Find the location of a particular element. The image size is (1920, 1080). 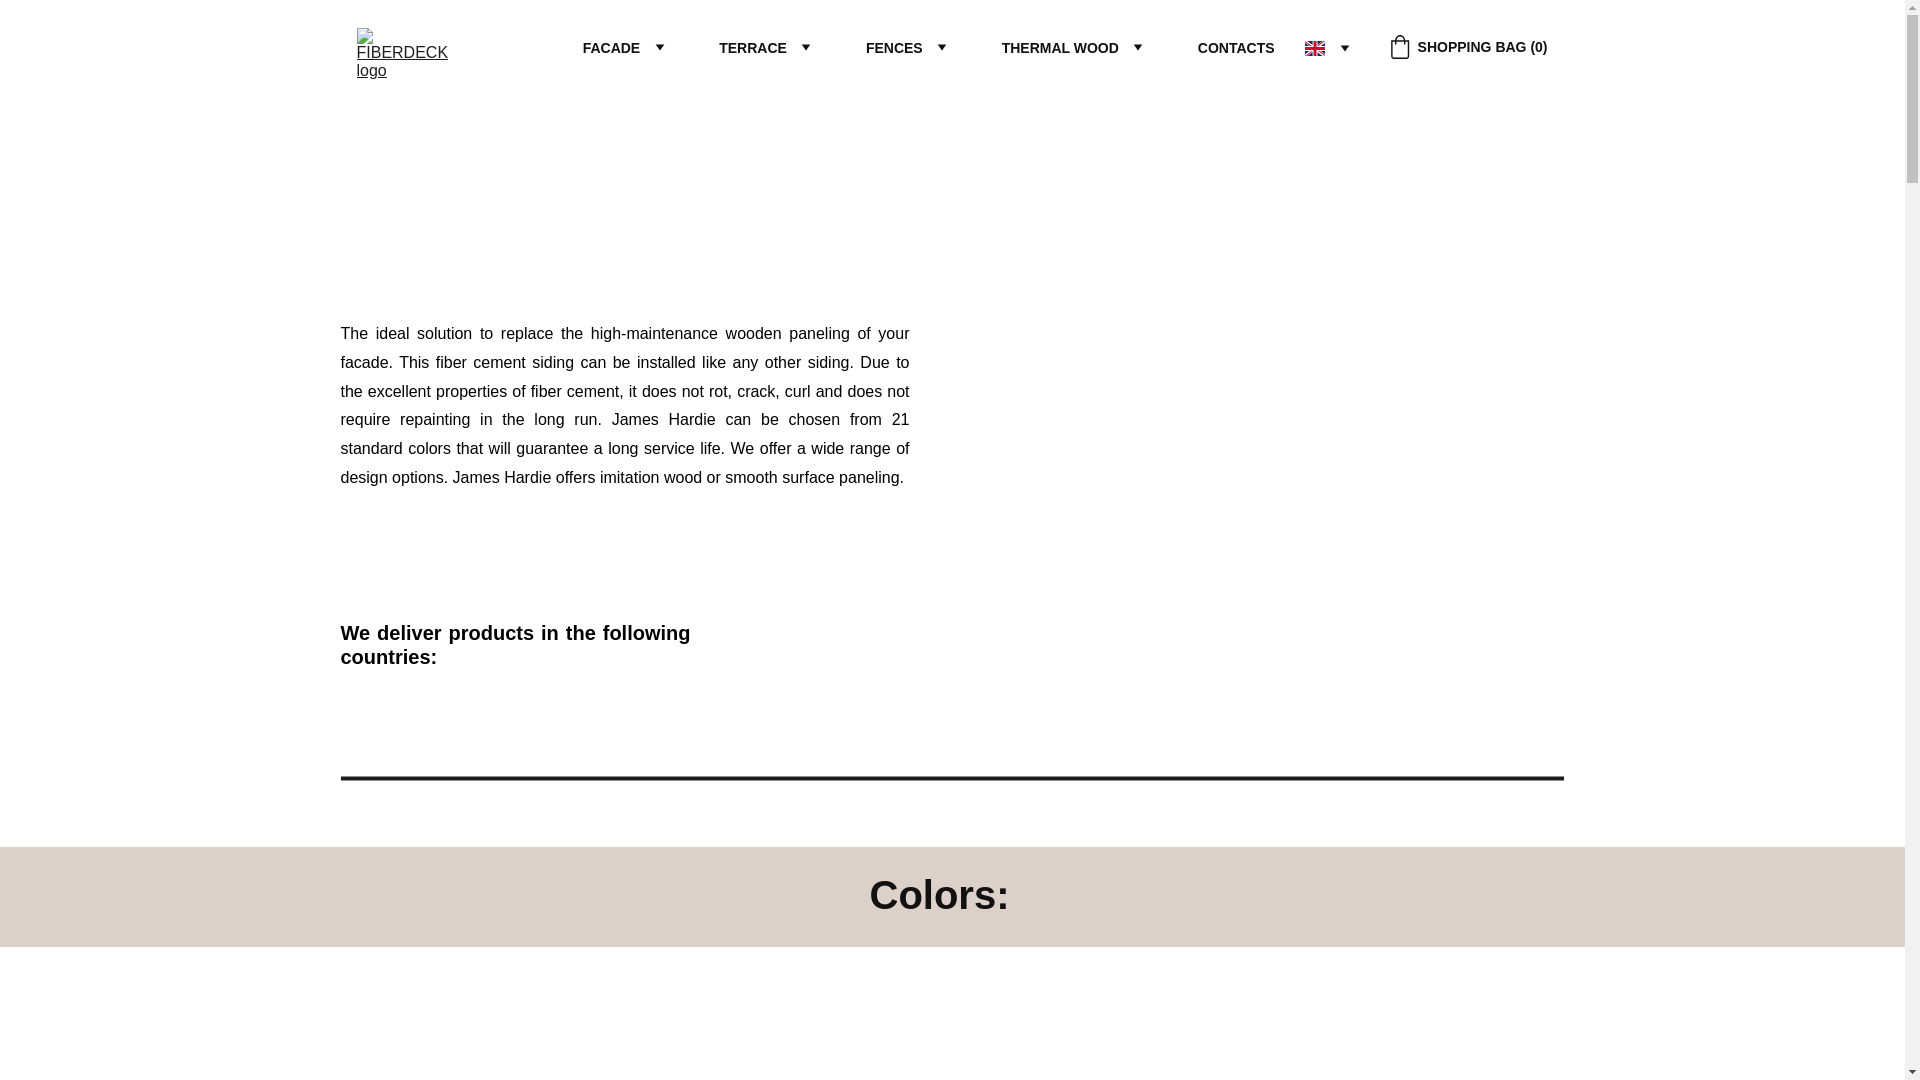

FACADE is located at coordinates (612, 48).